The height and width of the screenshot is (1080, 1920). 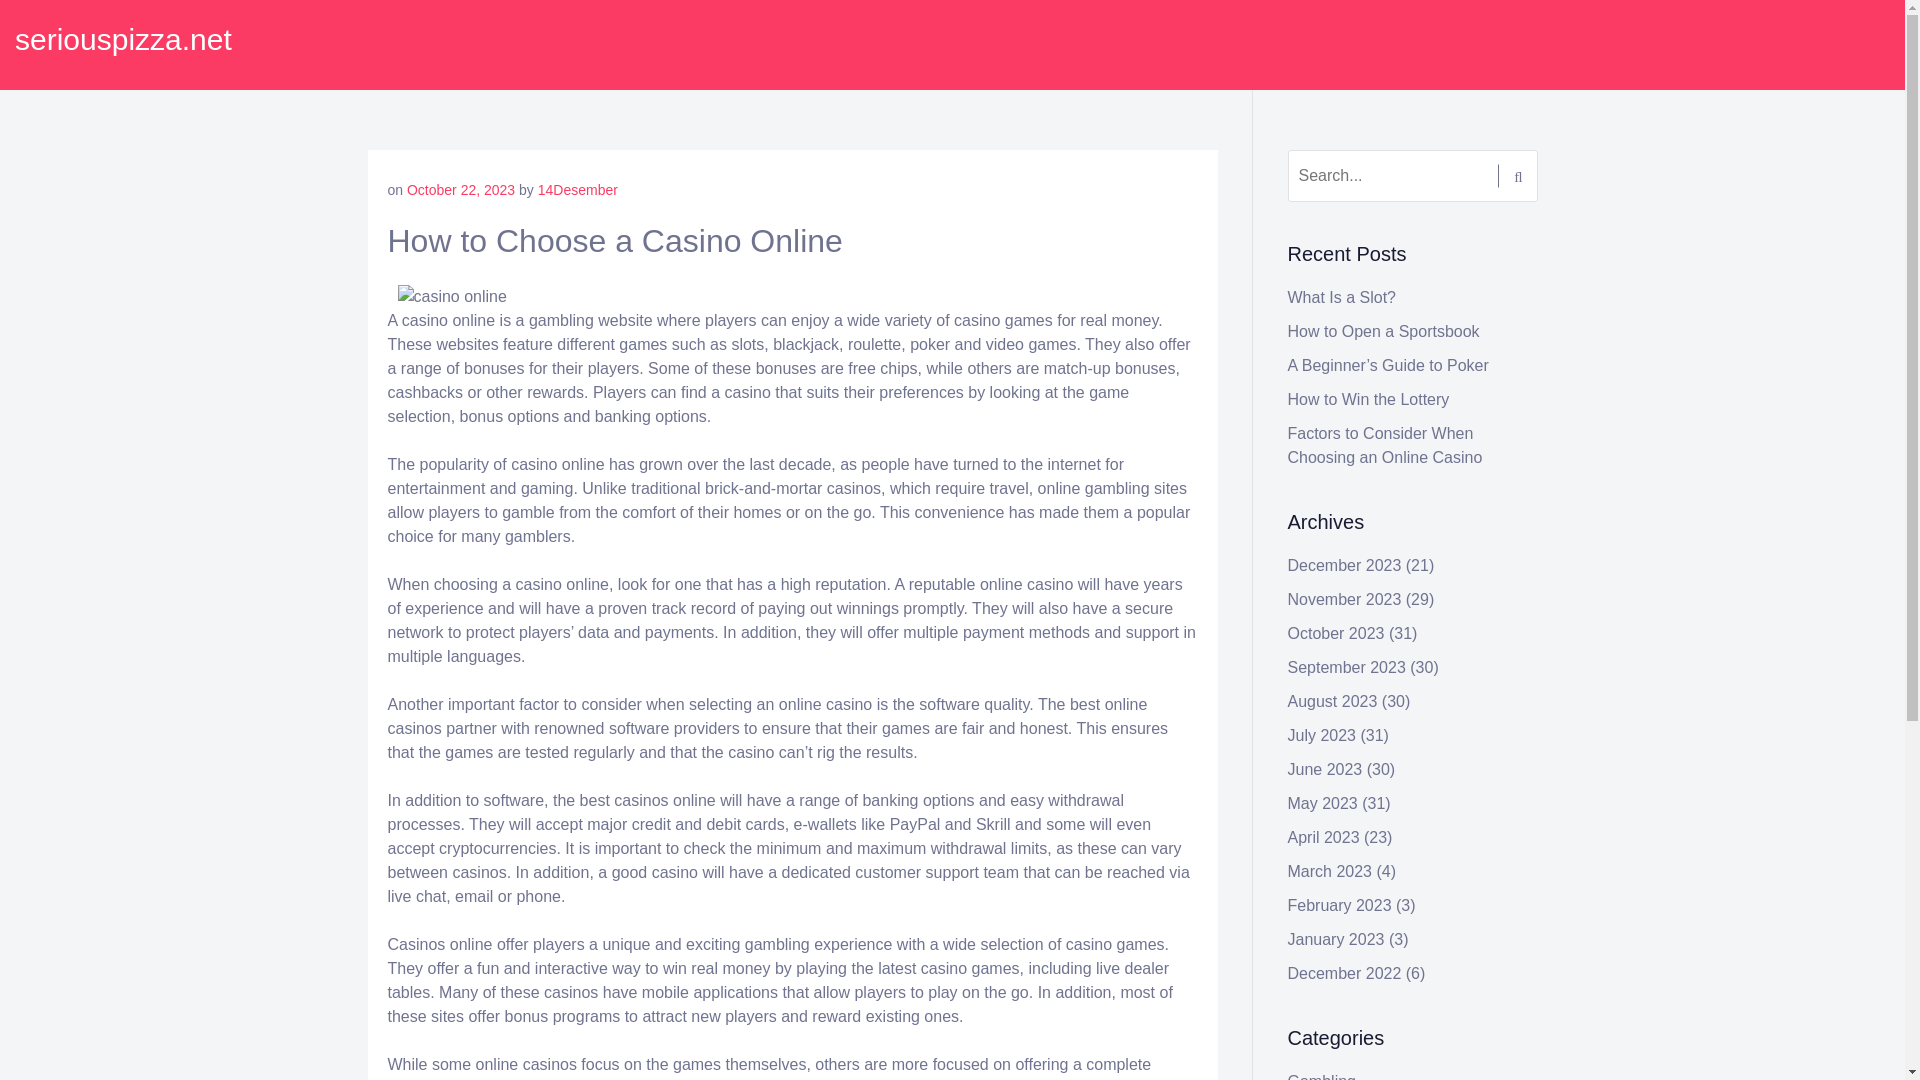 What do you see at coordinates (1344, 565) in the screenshot?
I see `December 2023` at bounding box center [1344, 565].